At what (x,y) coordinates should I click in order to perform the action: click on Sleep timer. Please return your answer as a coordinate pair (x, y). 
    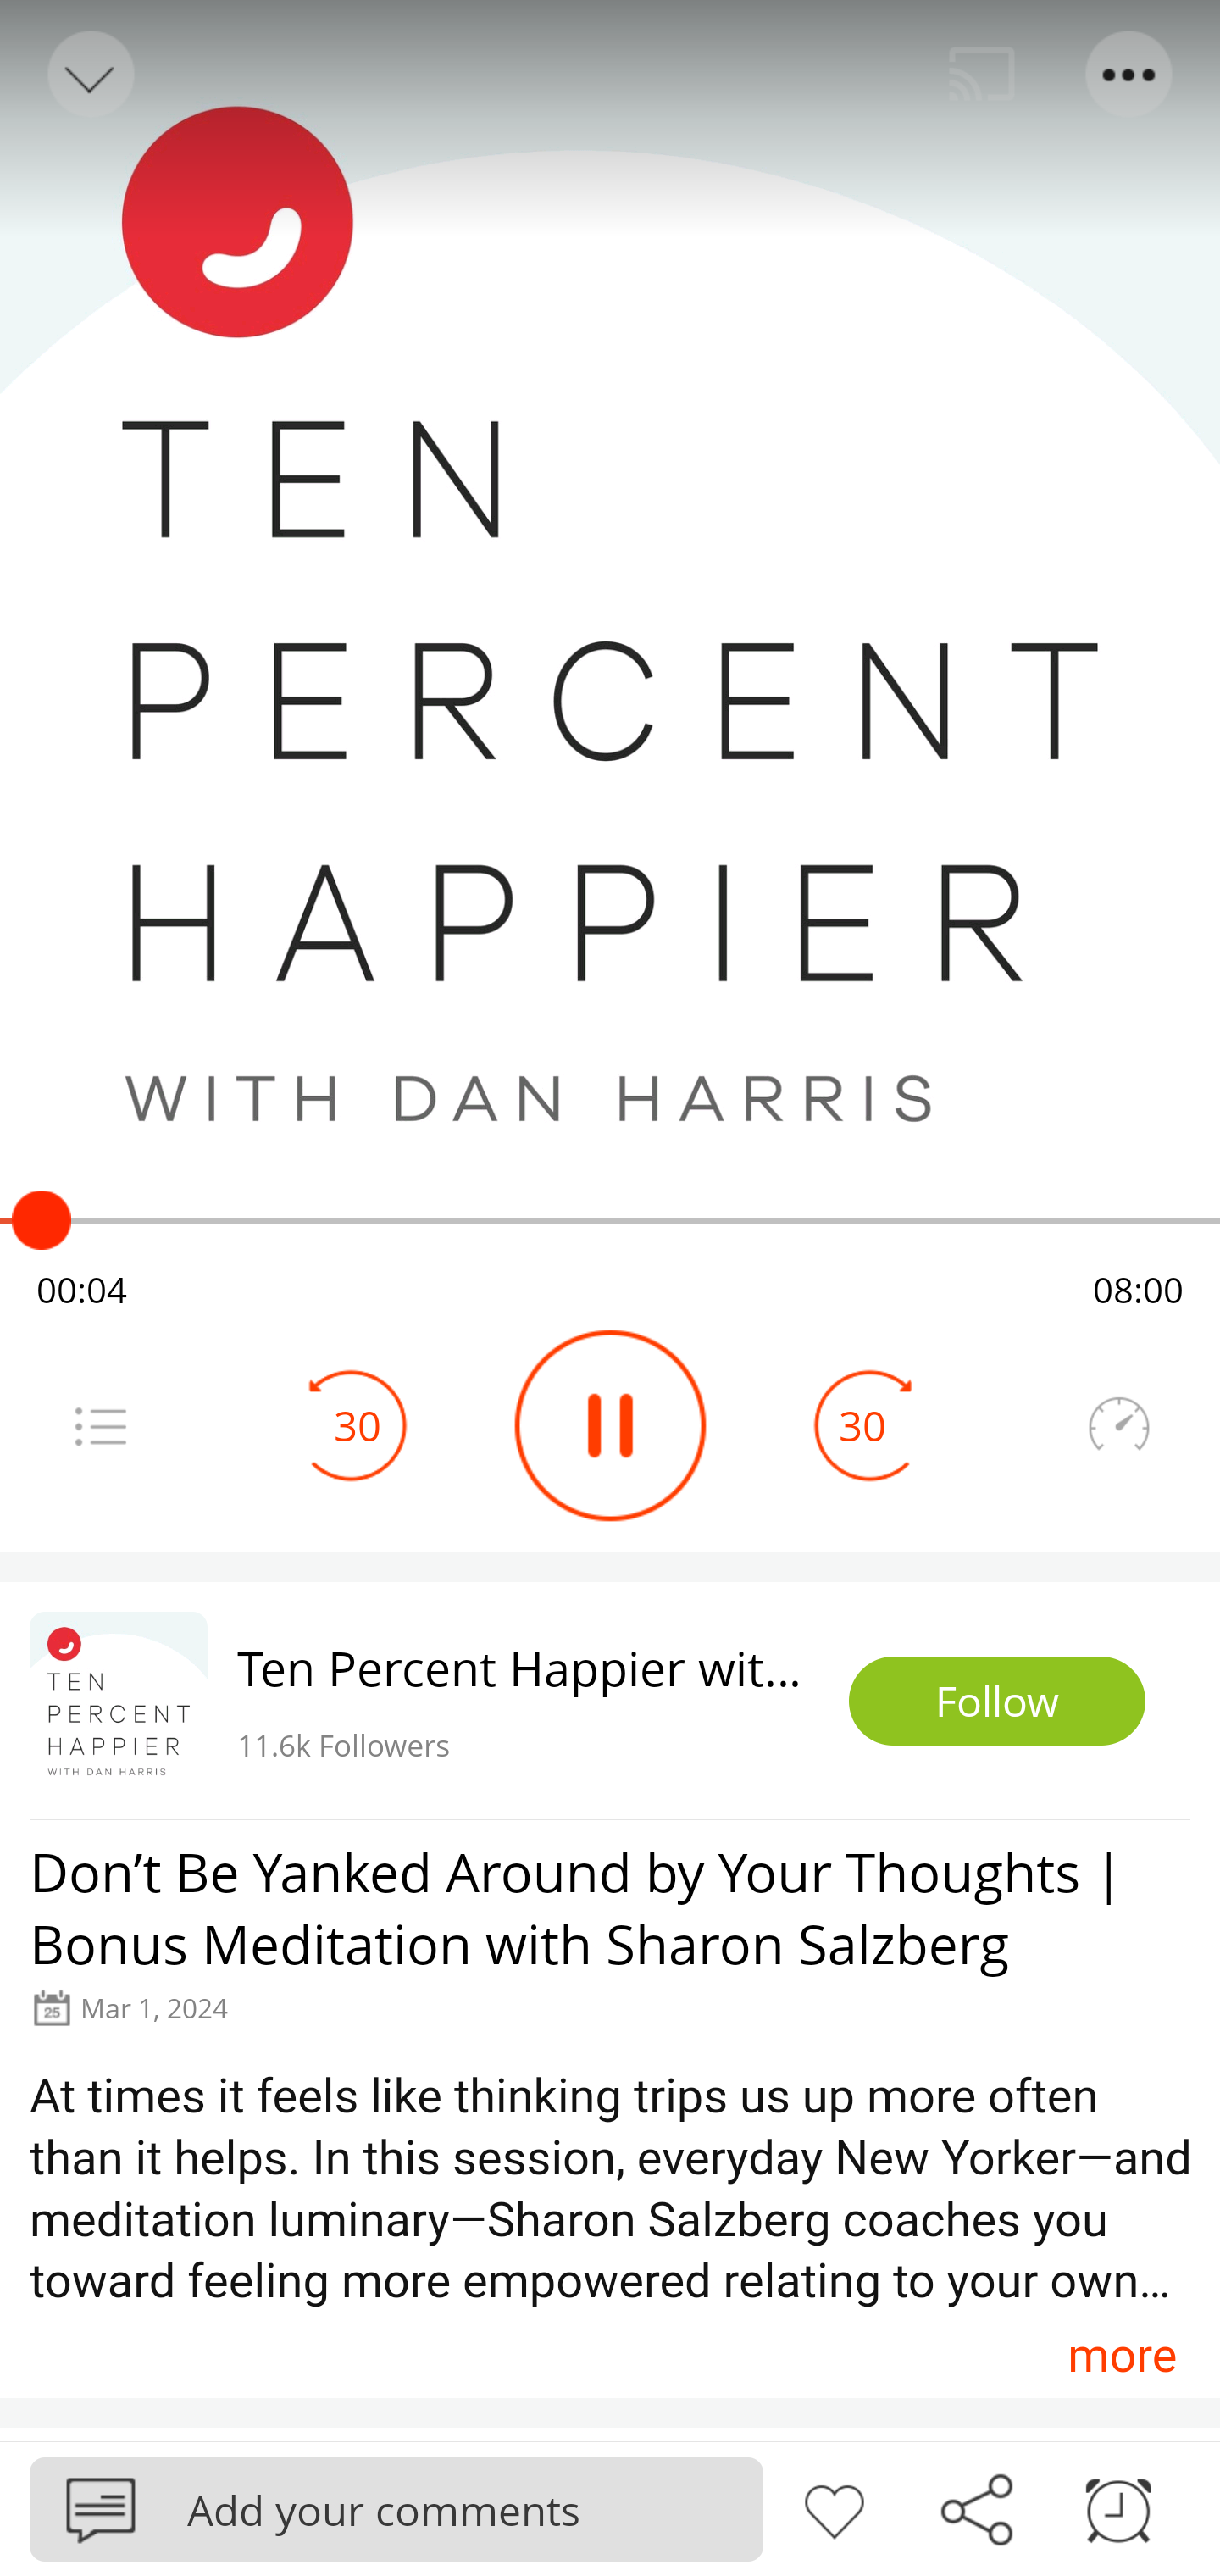
    Looking at the image, I should click on (1118, 2507).